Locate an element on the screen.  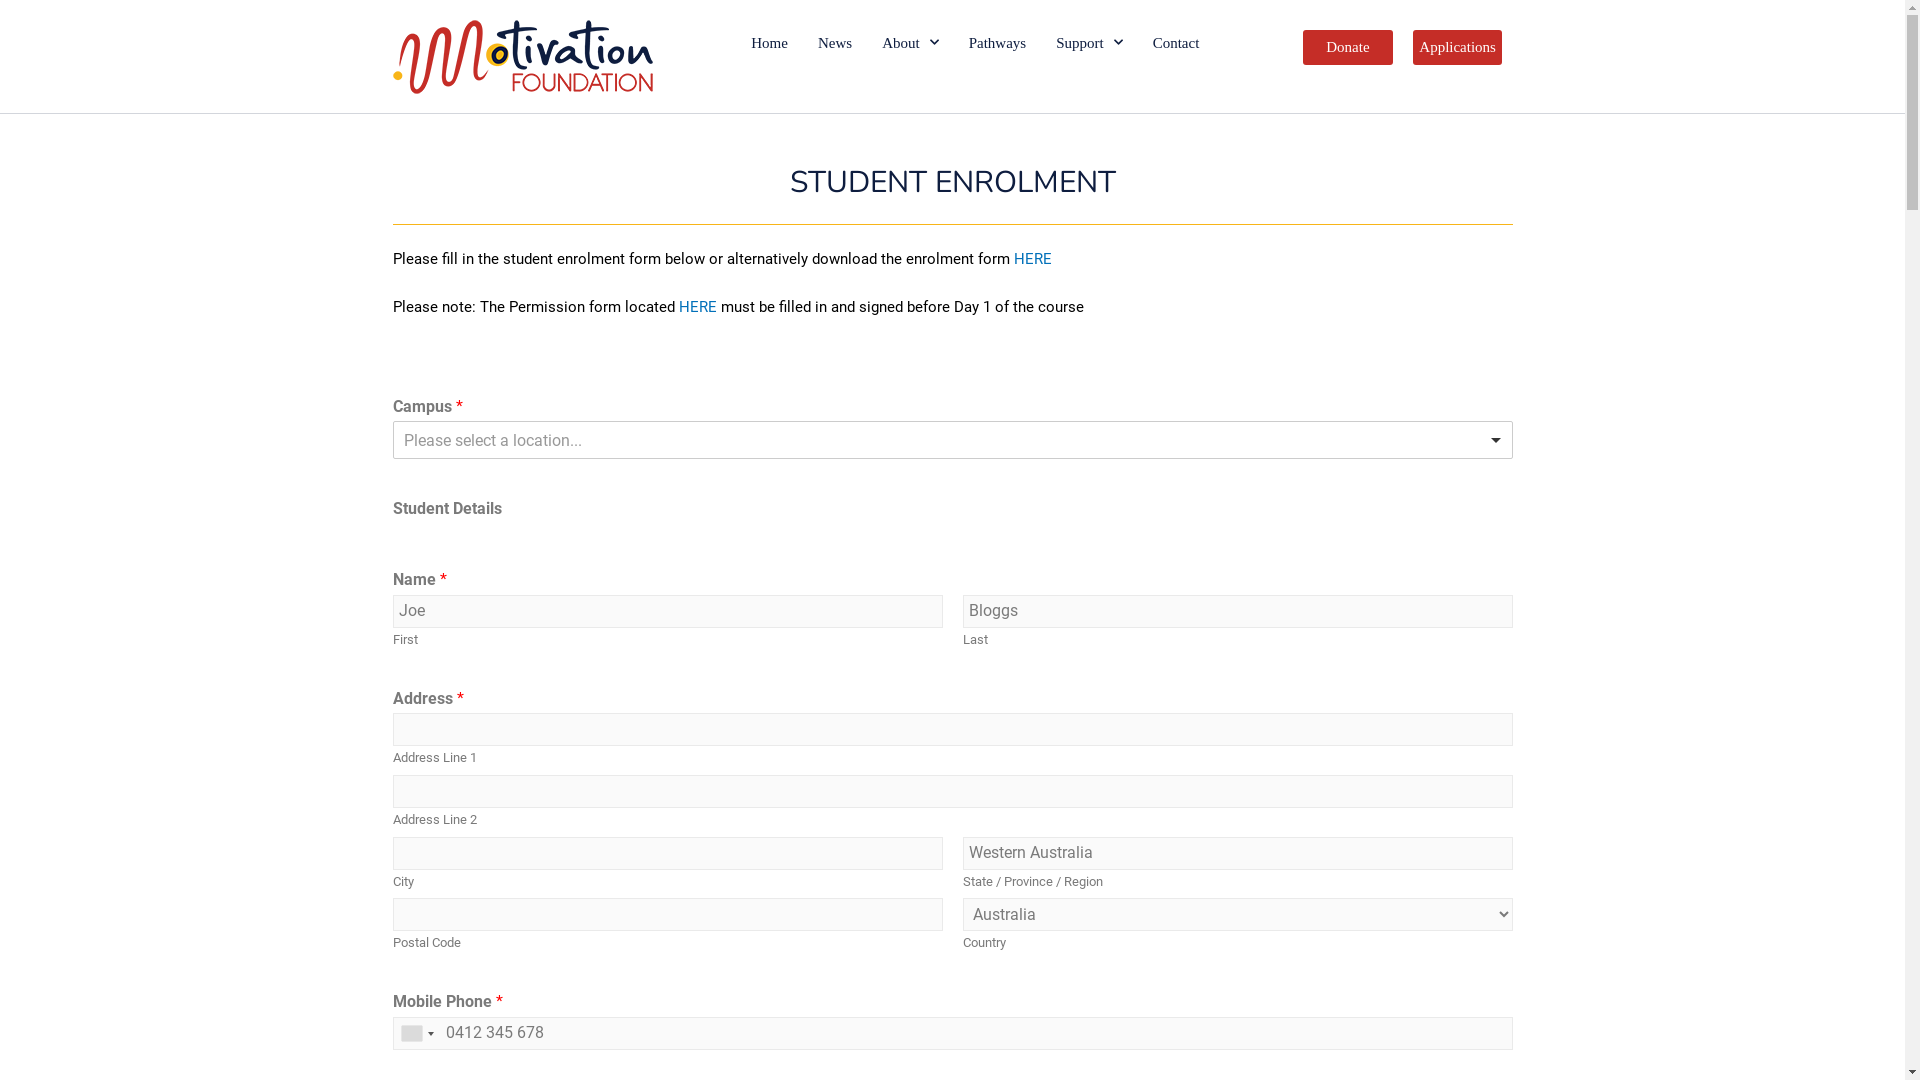
HERE is located at coordinates (697, 307).